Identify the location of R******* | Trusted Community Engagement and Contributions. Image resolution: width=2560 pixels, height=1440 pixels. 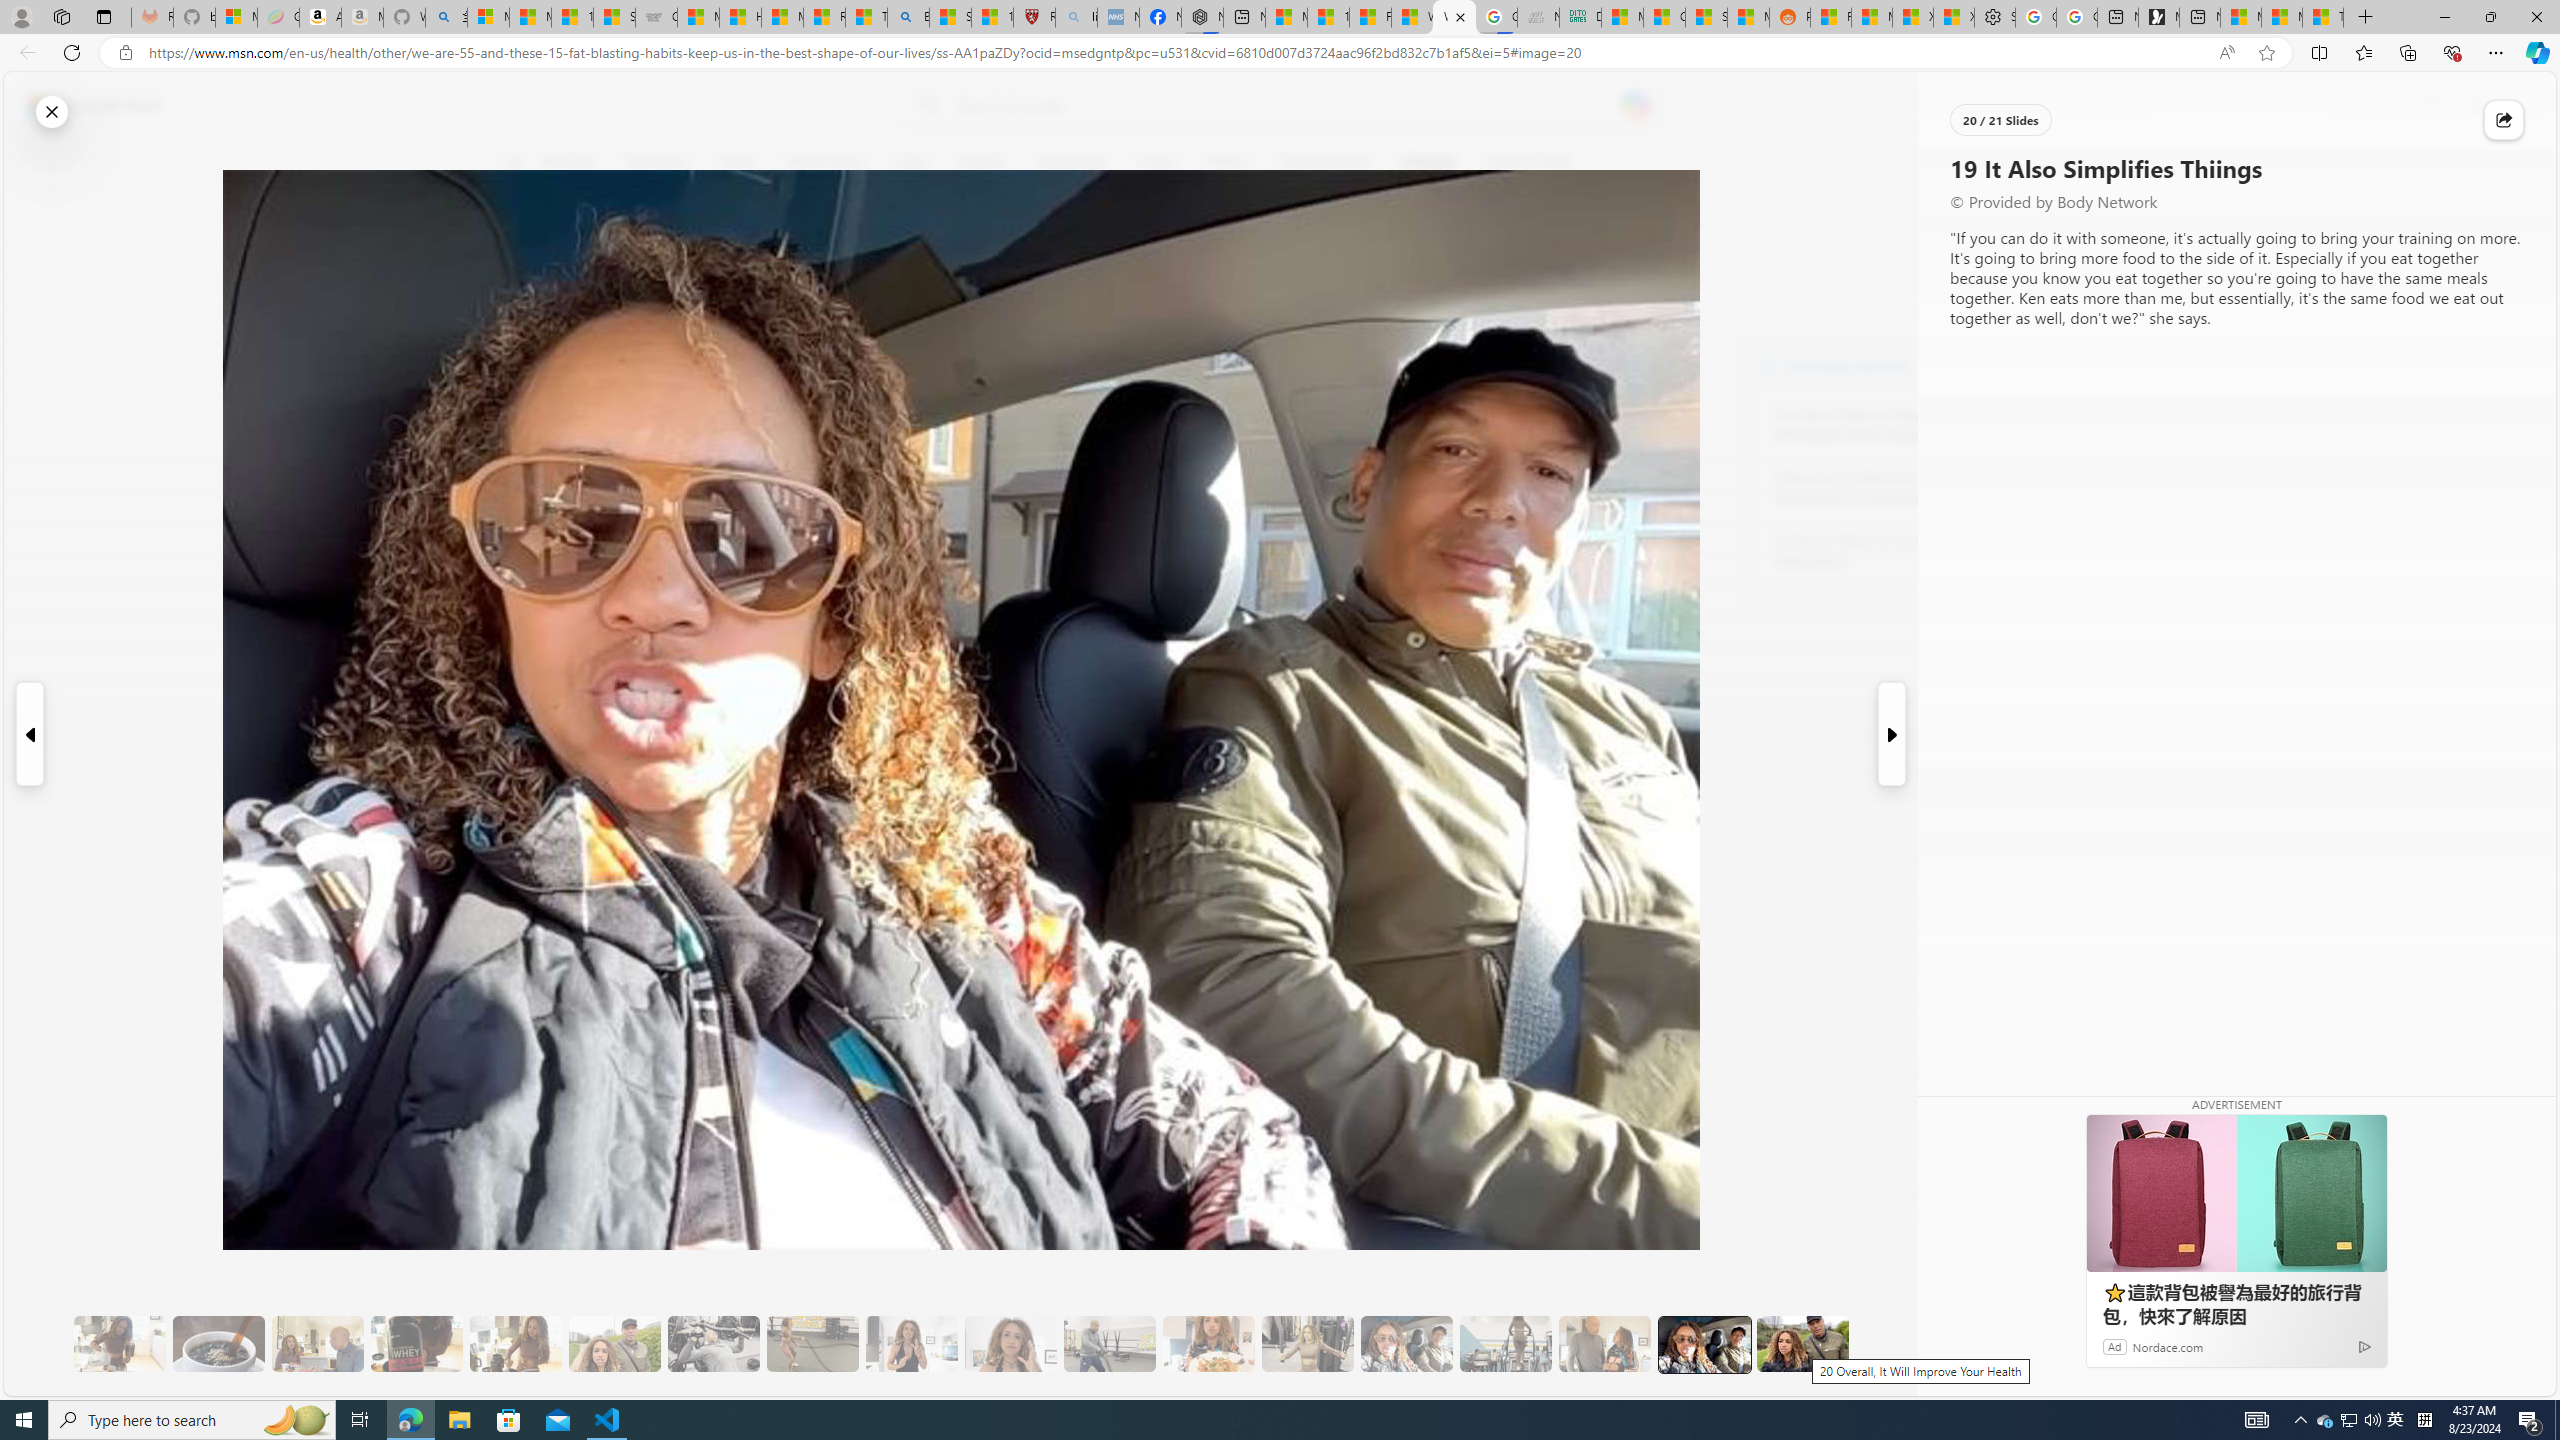
(1832, 17).